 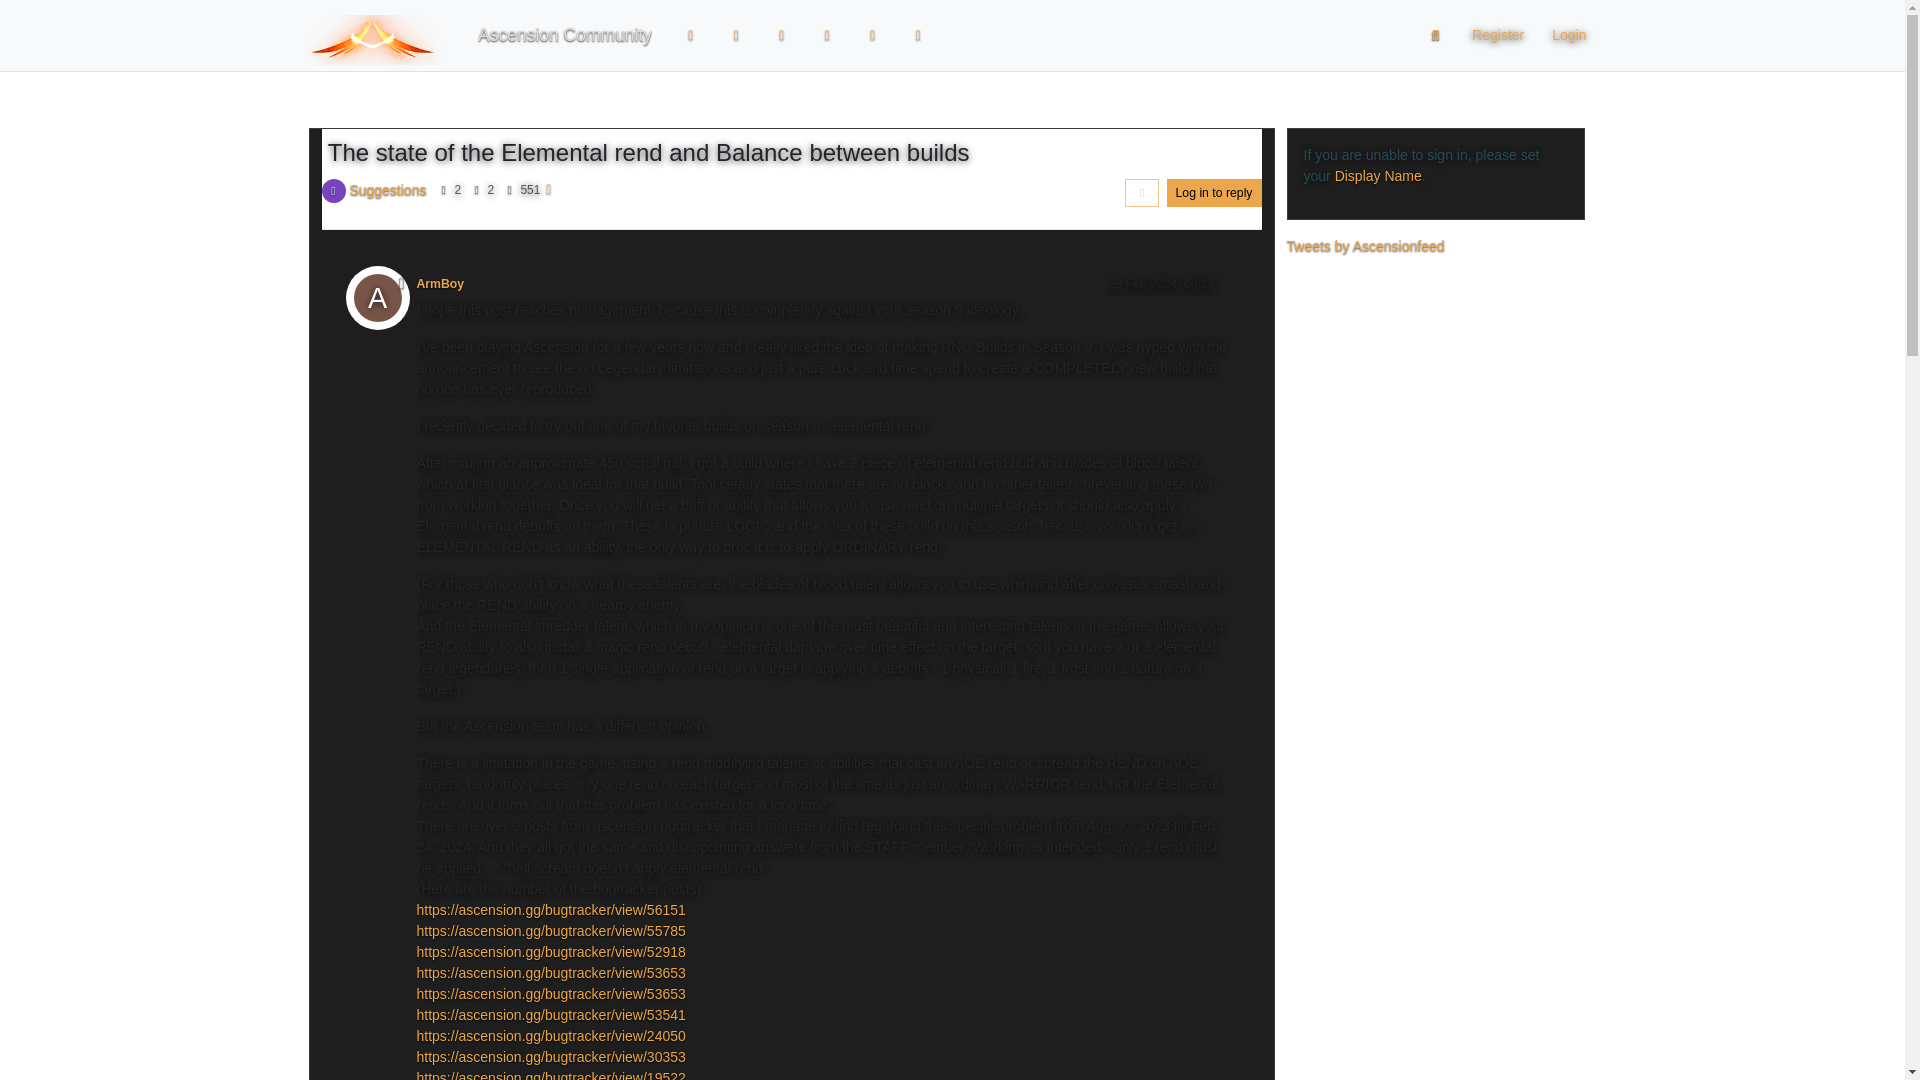 I want to click on Users, so click(x=873, y=36).